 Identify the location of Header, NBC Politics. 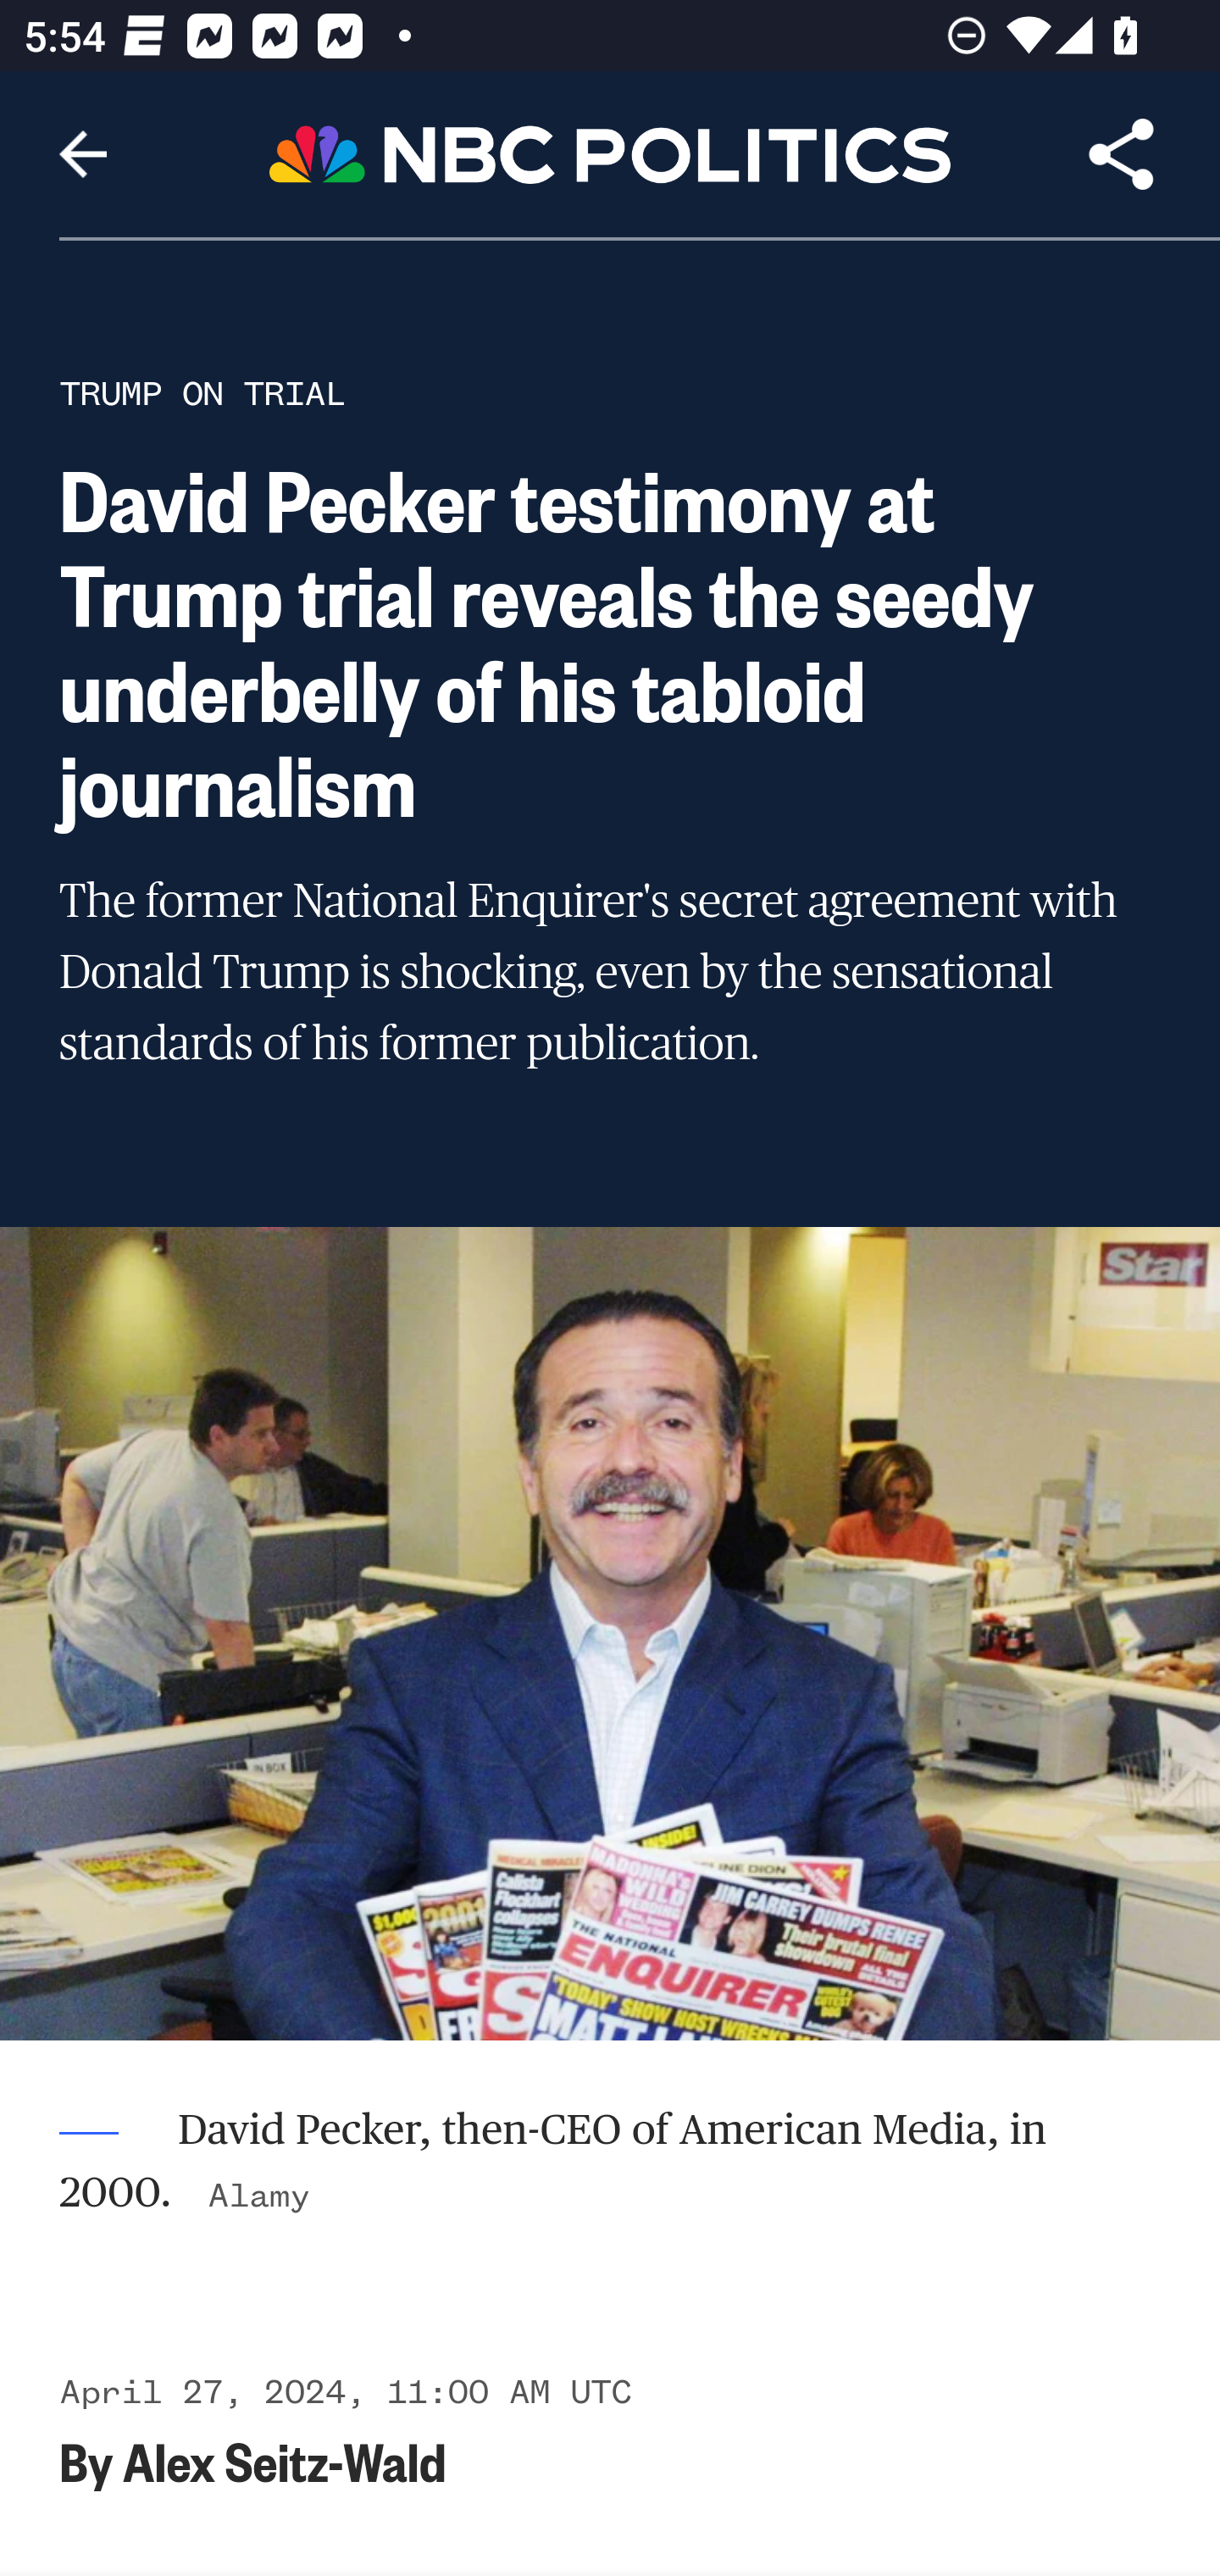
(610, 153).